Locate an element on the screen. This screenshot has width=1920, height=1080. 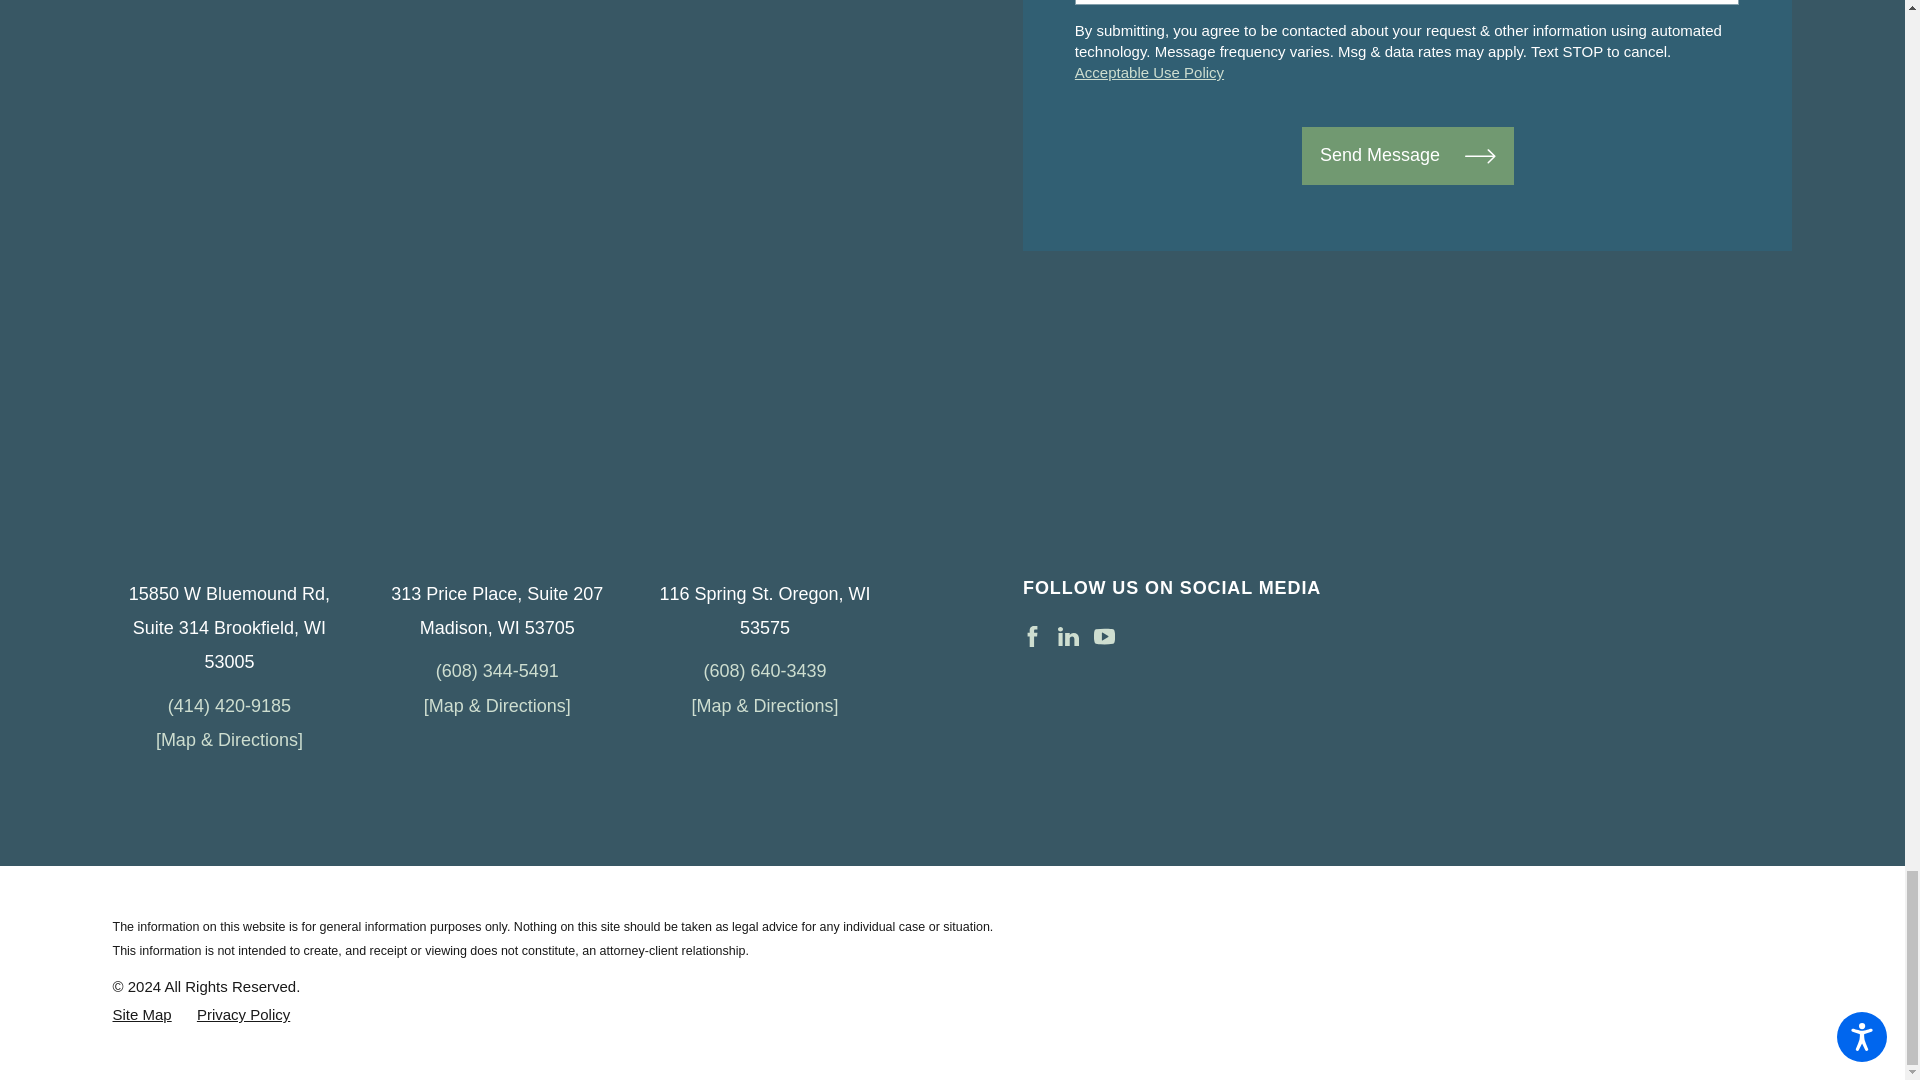
YouTube is located at coordinates (1104, 636).